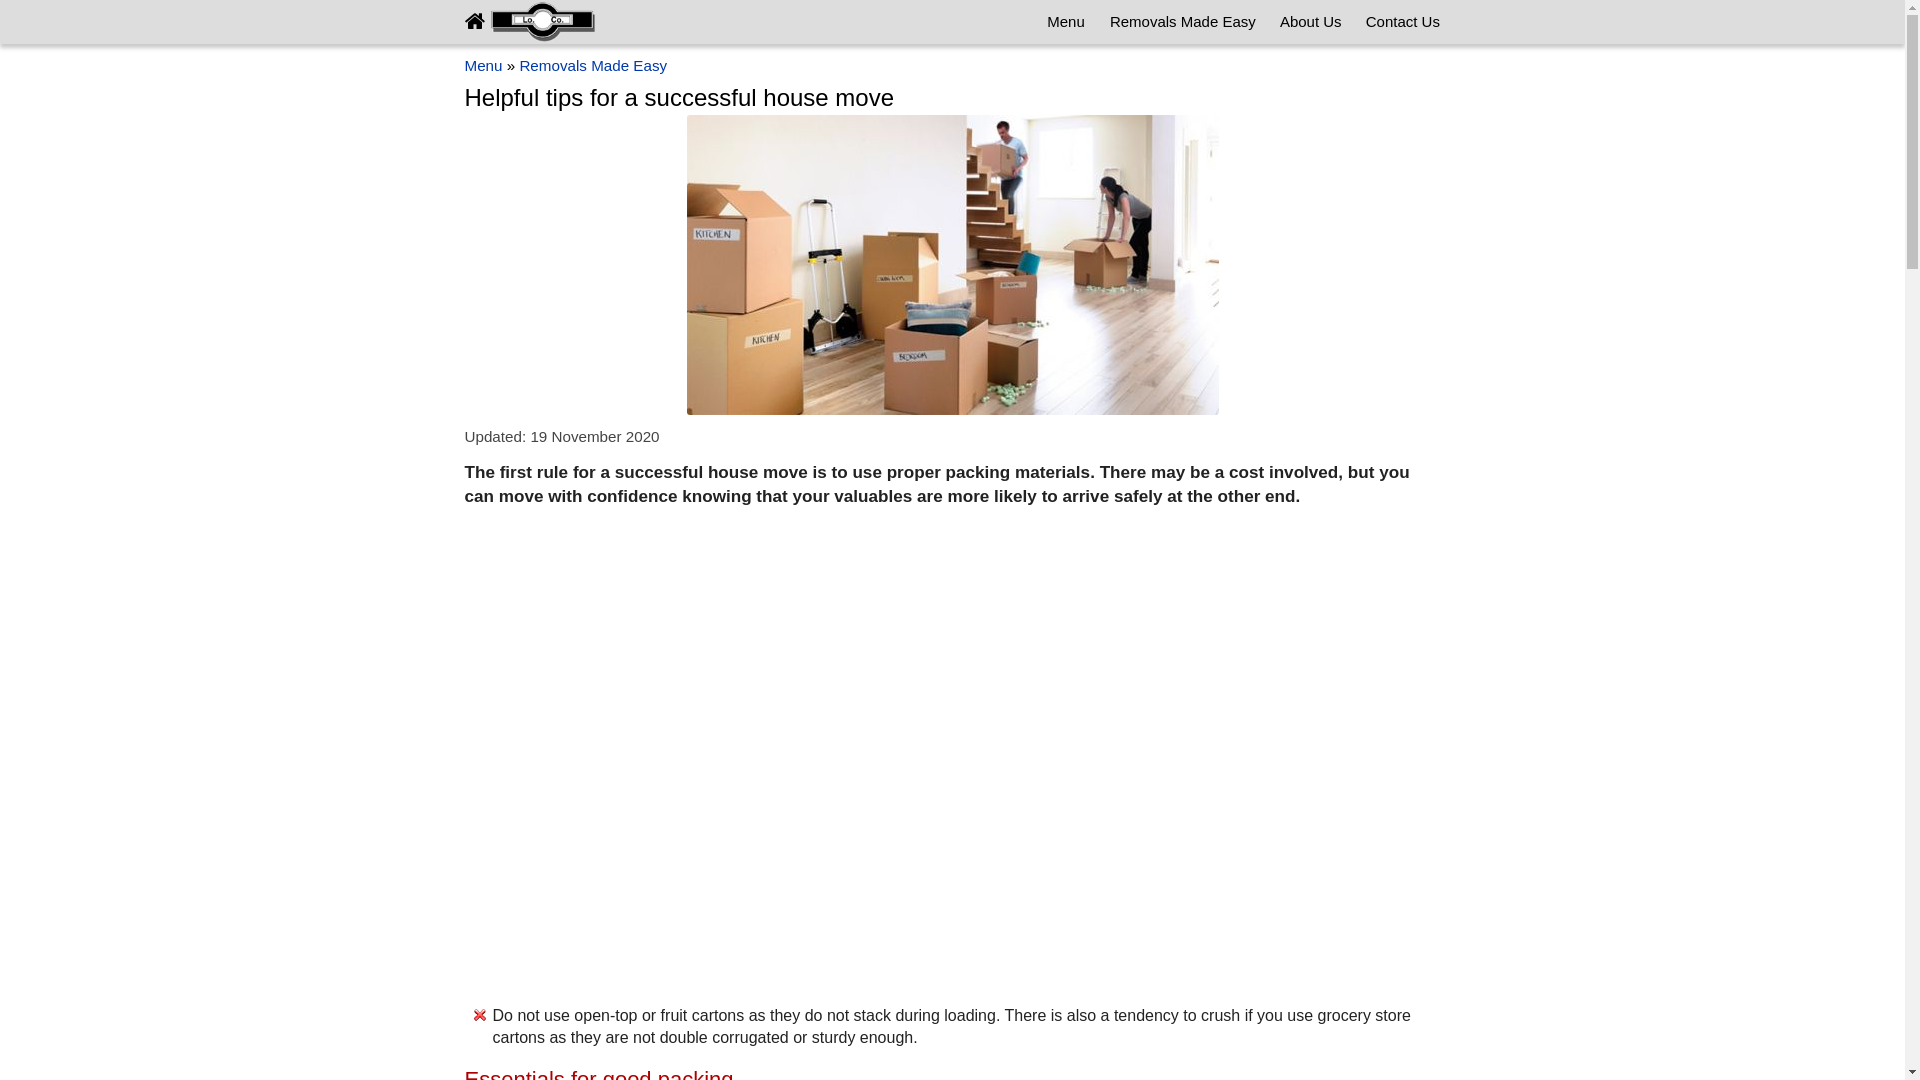 The image size is (1920, 1080). I want to click on Removals Made Easy, so click(593, 66).